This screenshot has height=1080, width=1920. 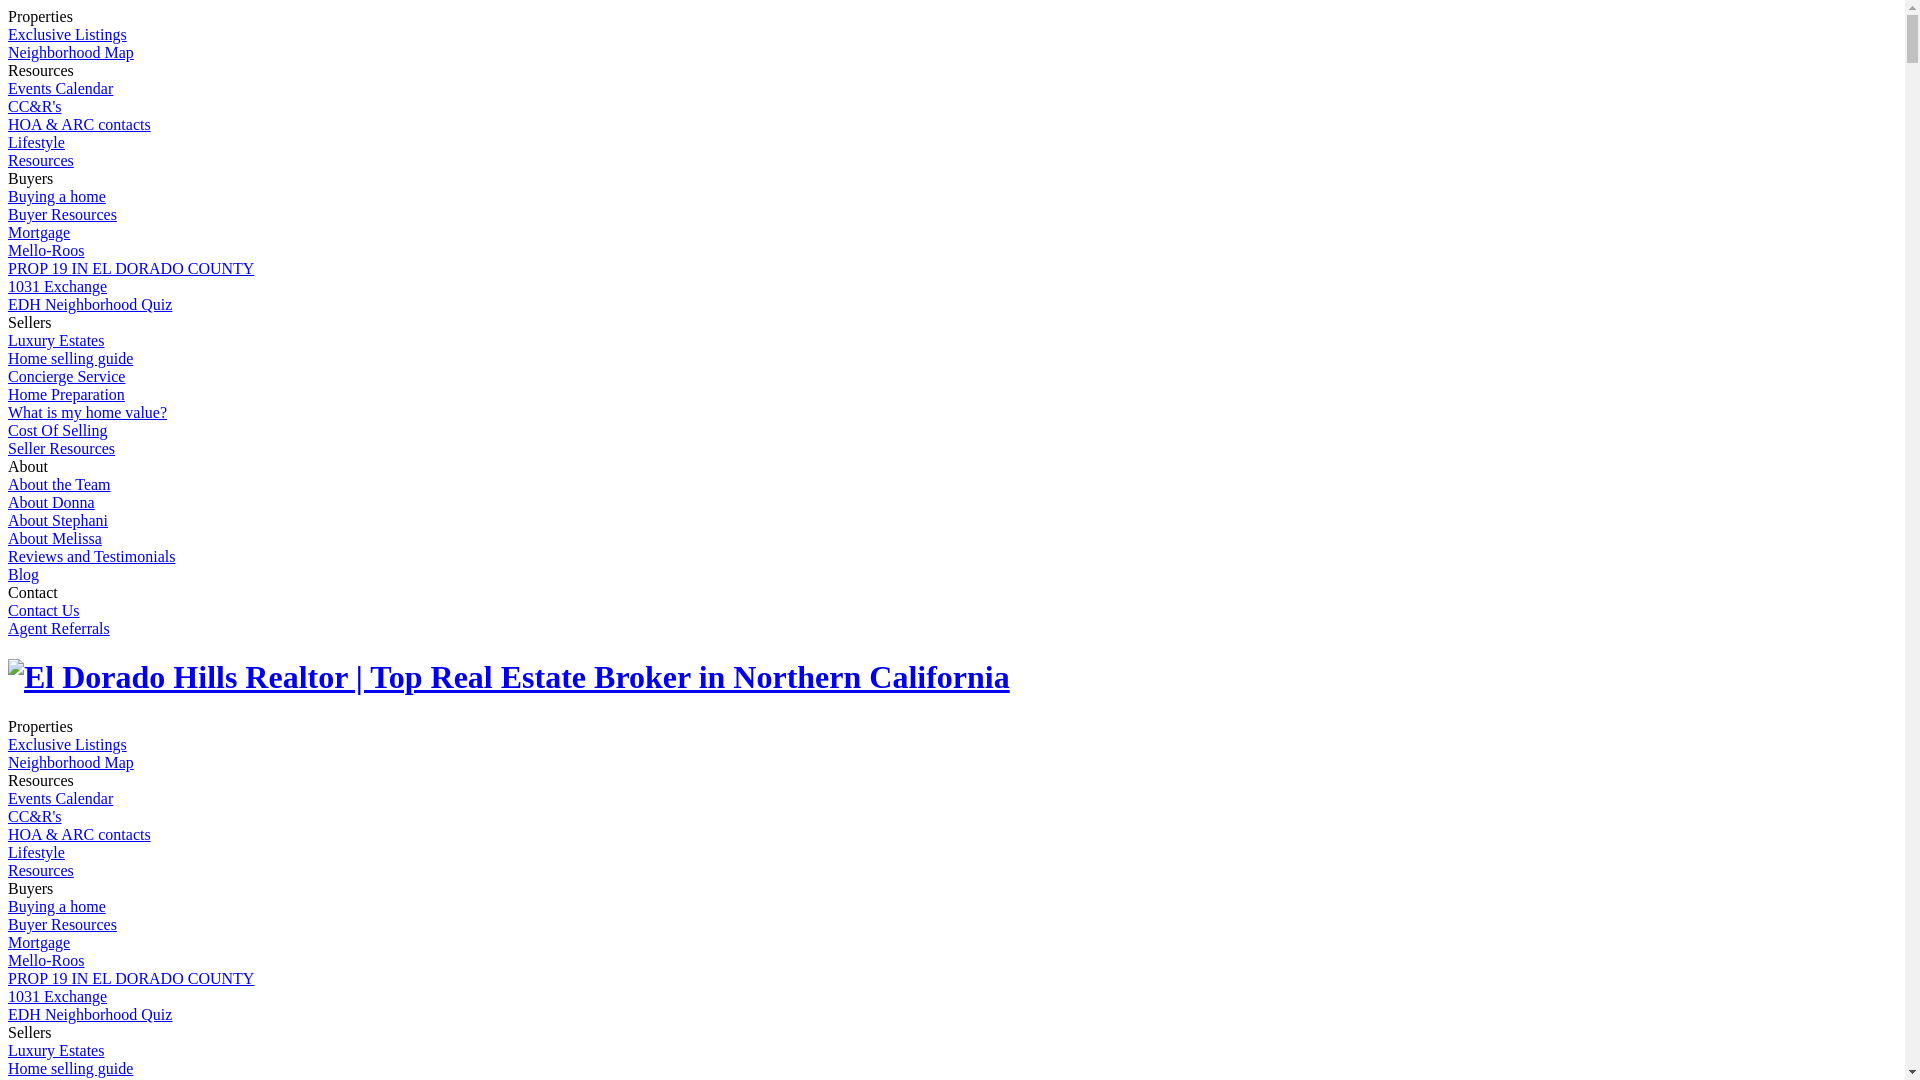 What do you see at coordinates (58, 286) in the screenshot?
I see `1031 Exchange` at bounding box center [58, 286].